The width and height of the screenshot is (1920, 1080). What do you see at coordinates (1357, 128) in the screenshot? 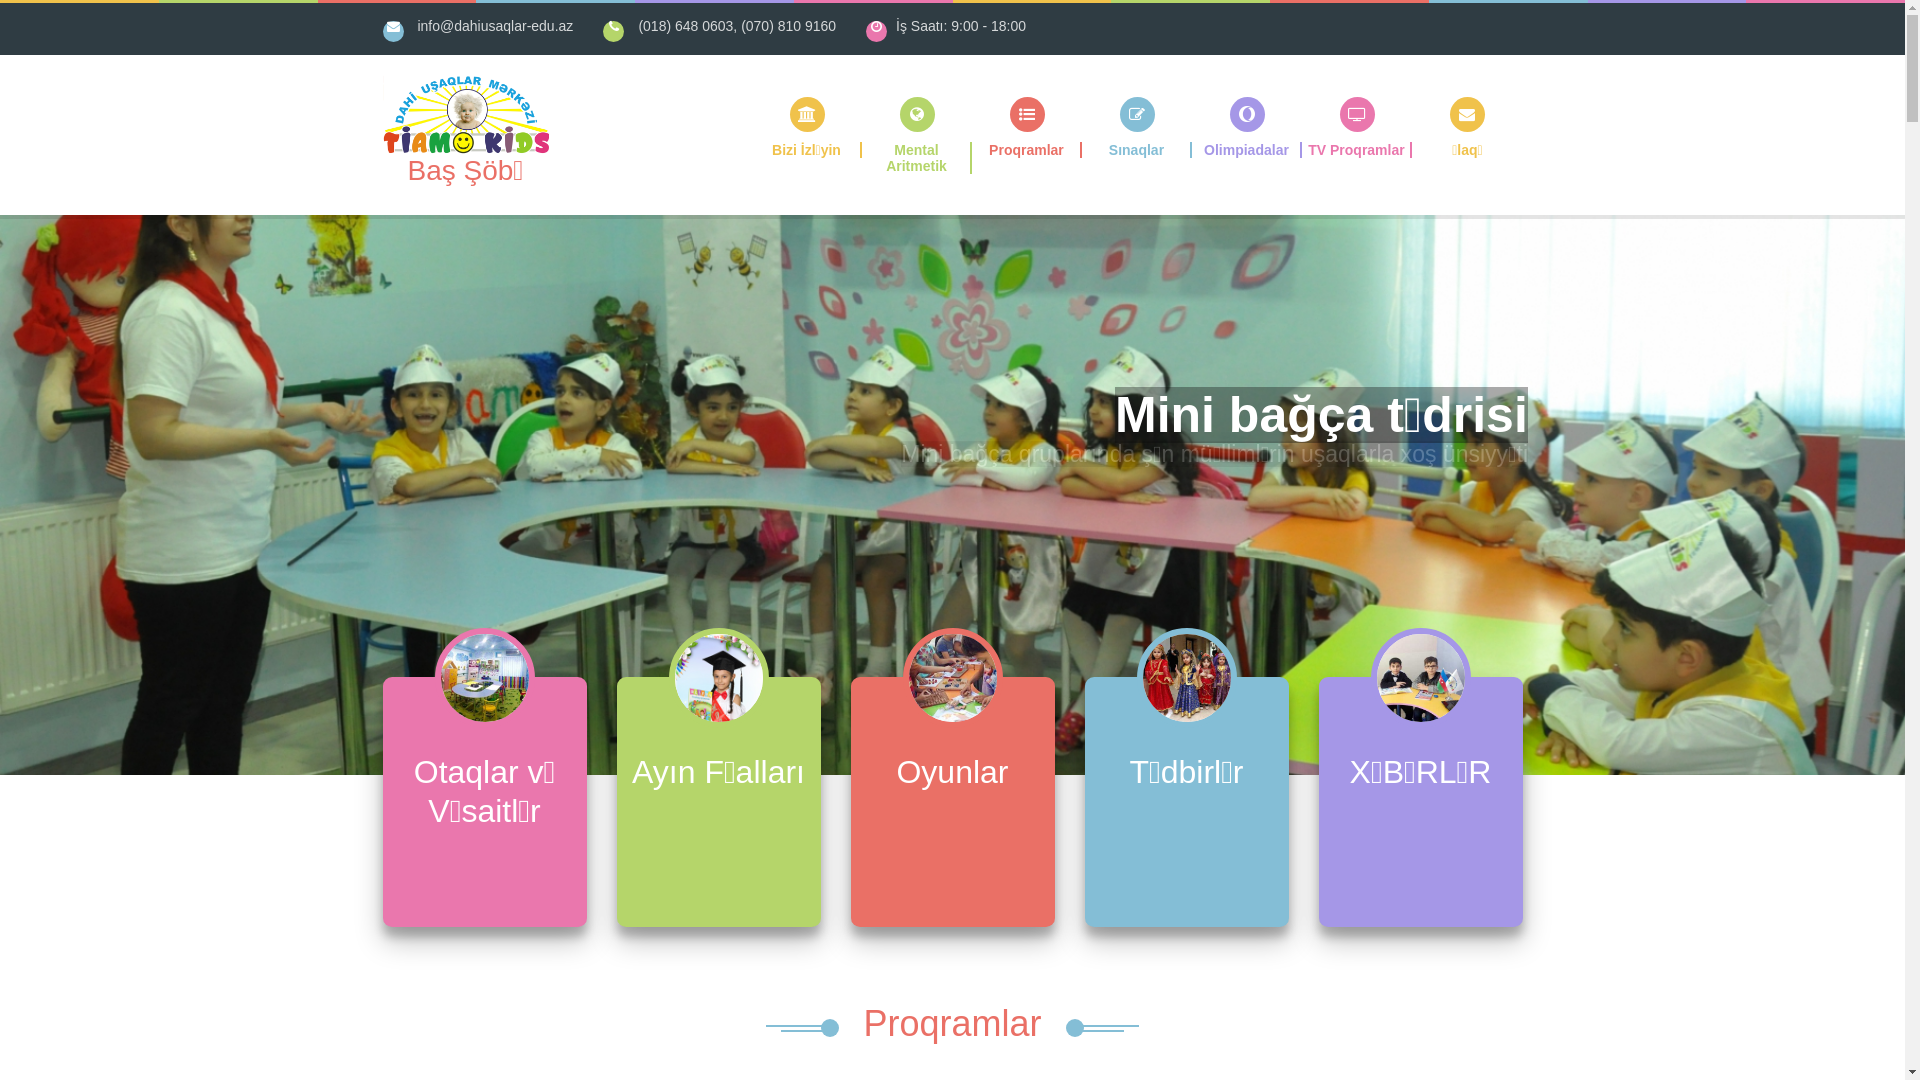
I see `TV Proqramlar` at bounding box center [1357, 128].